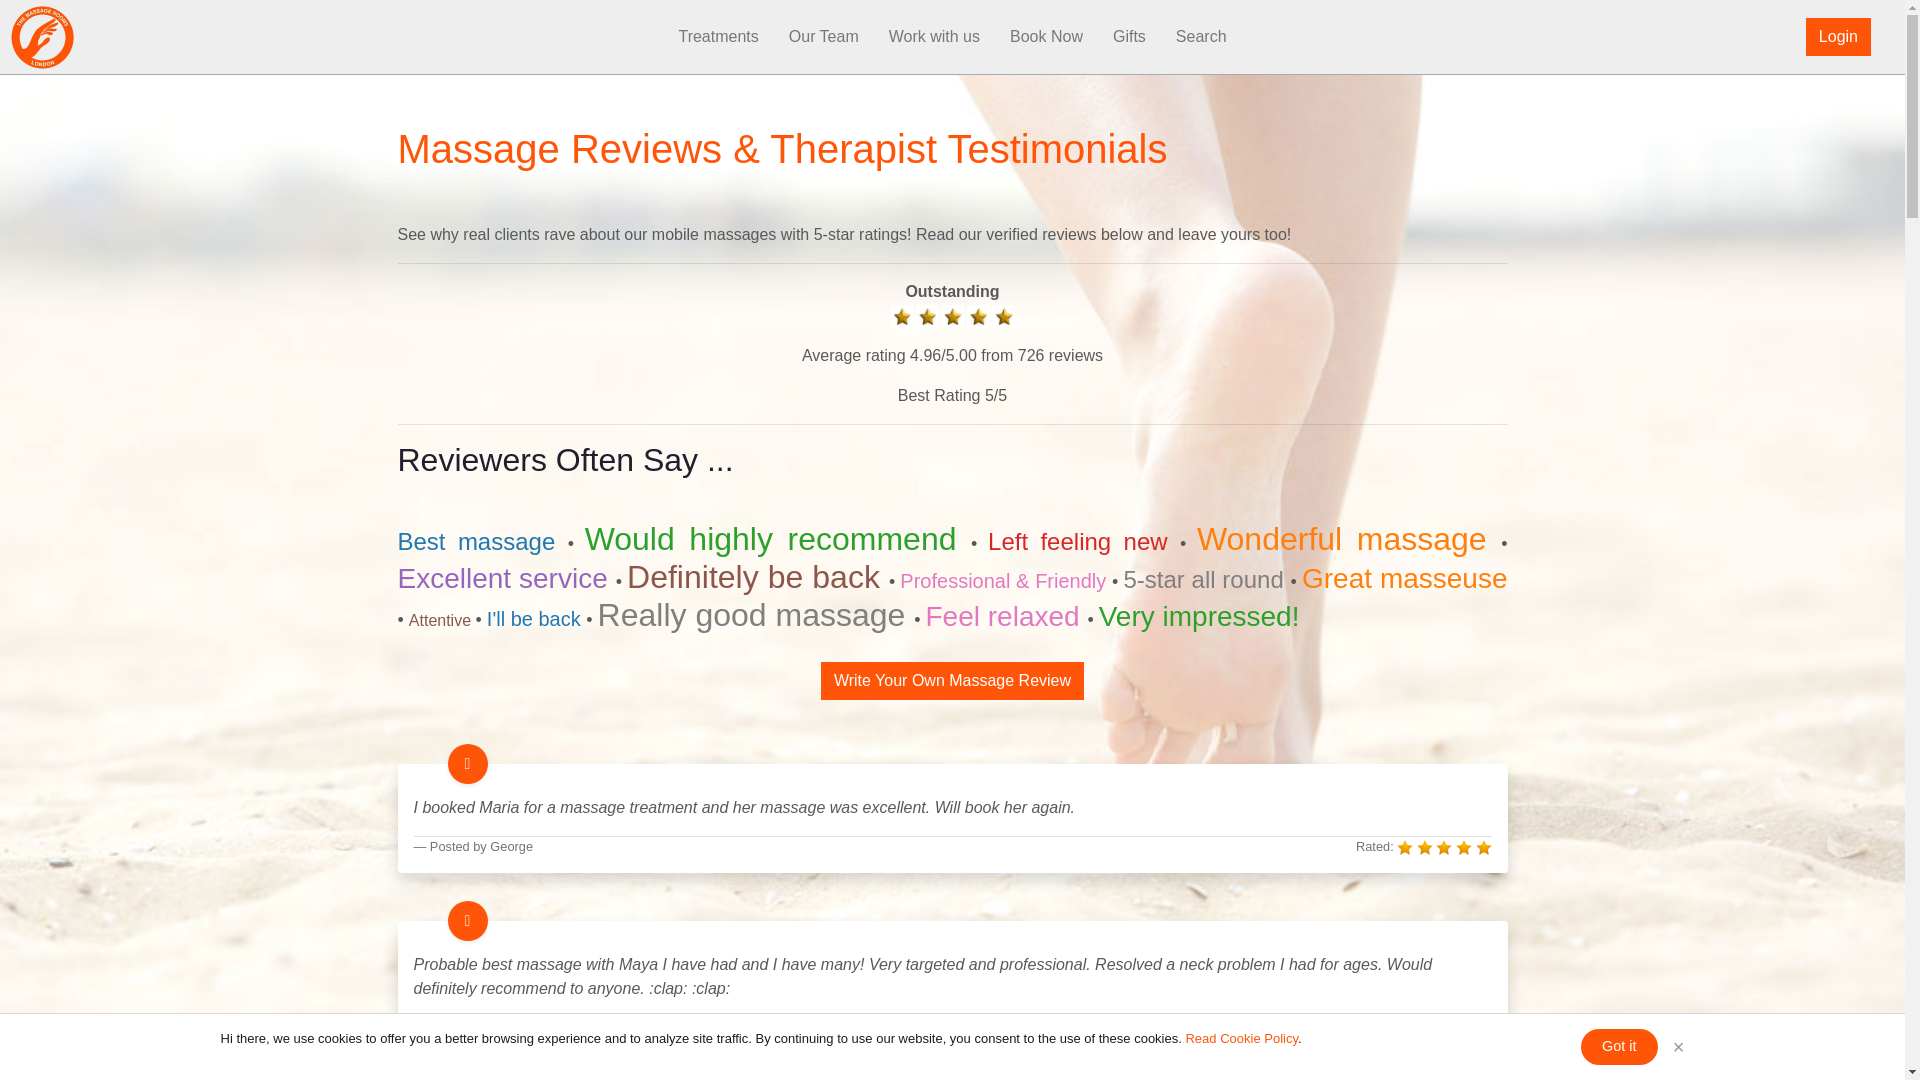  What do you see at coordinates (1130, 37) in the screenshot?
I see `Gifts` at bounding box center [1130, 37].